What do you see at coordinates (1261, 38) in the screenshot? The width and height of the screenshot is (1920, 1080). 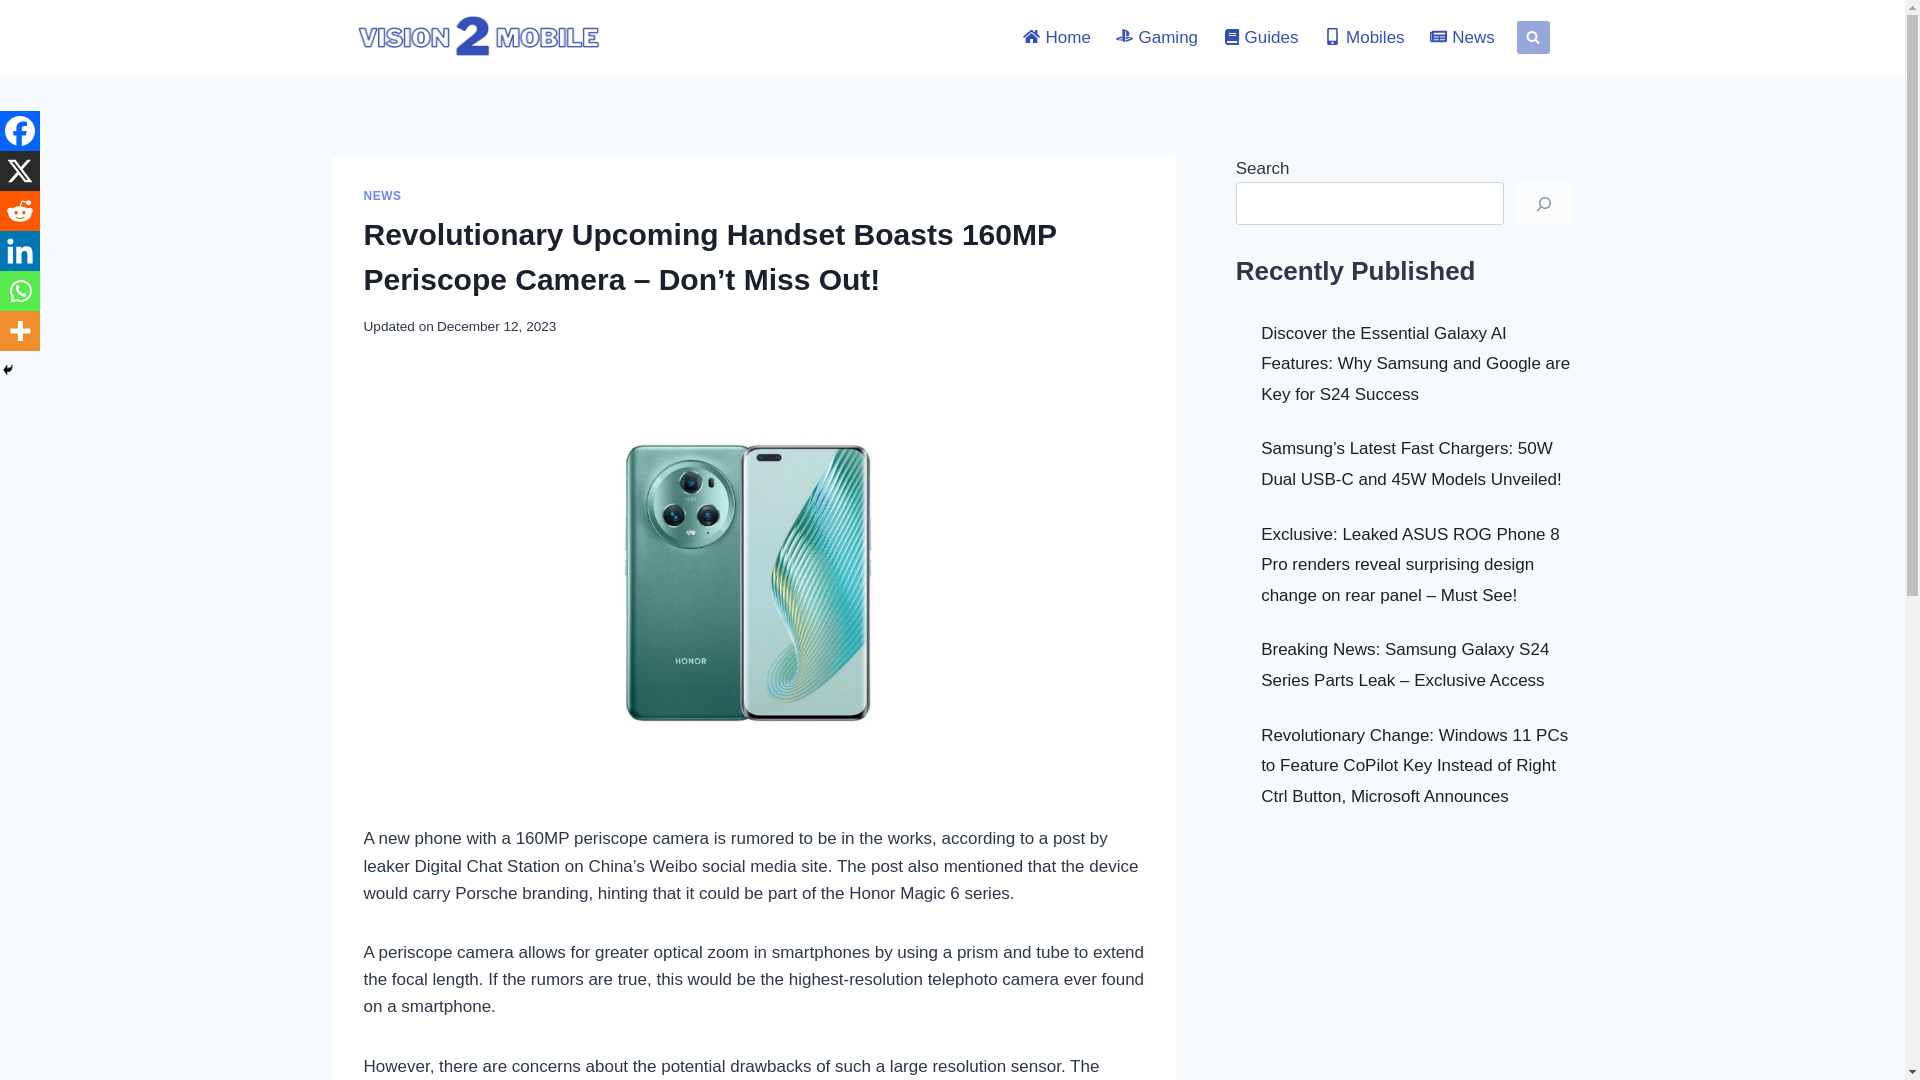 I see `Guides` at bounding box center [1261, 38].